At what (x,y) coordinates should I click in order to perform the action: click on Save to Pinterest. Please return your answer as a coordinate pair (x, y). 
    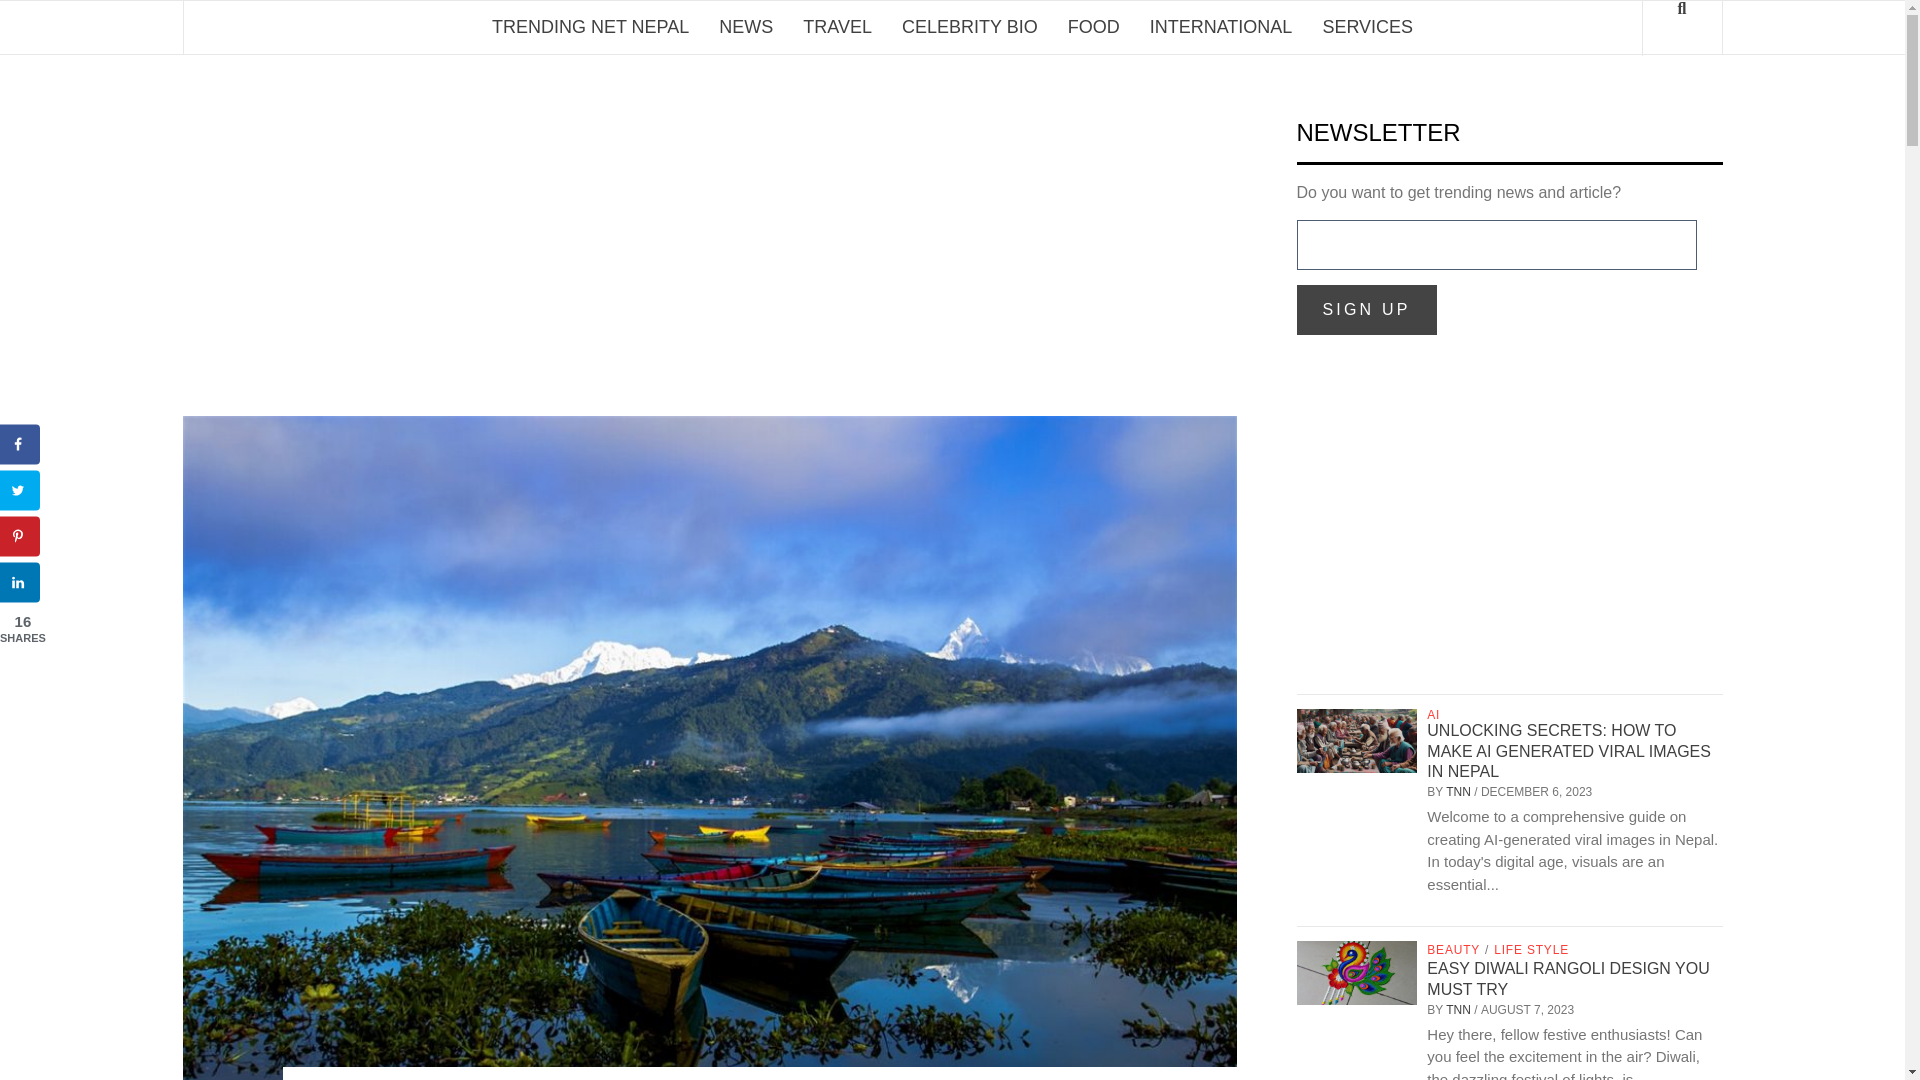
    Looking at the image, I should click on (20, 537).